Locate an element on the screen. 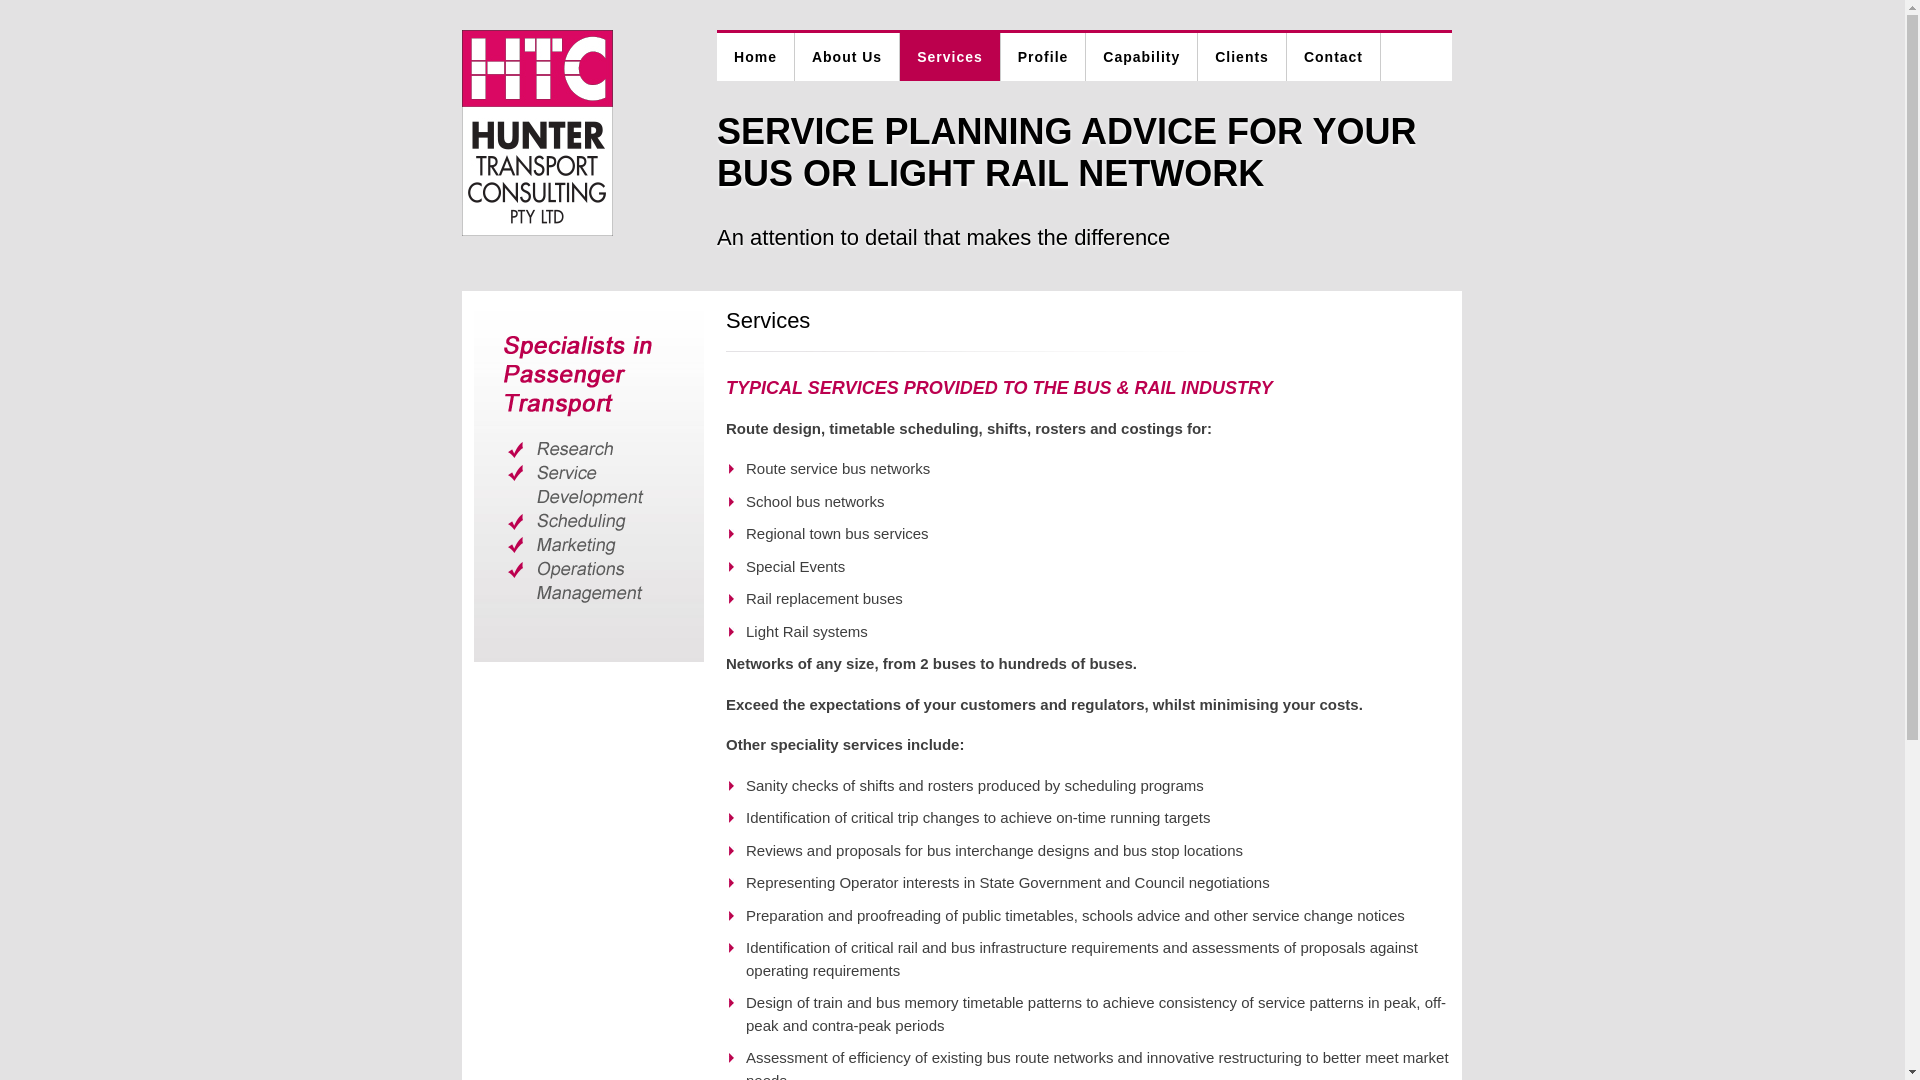 This screenshot has height=1080, width=1920. Contact is located at coordinates (1334, 57).